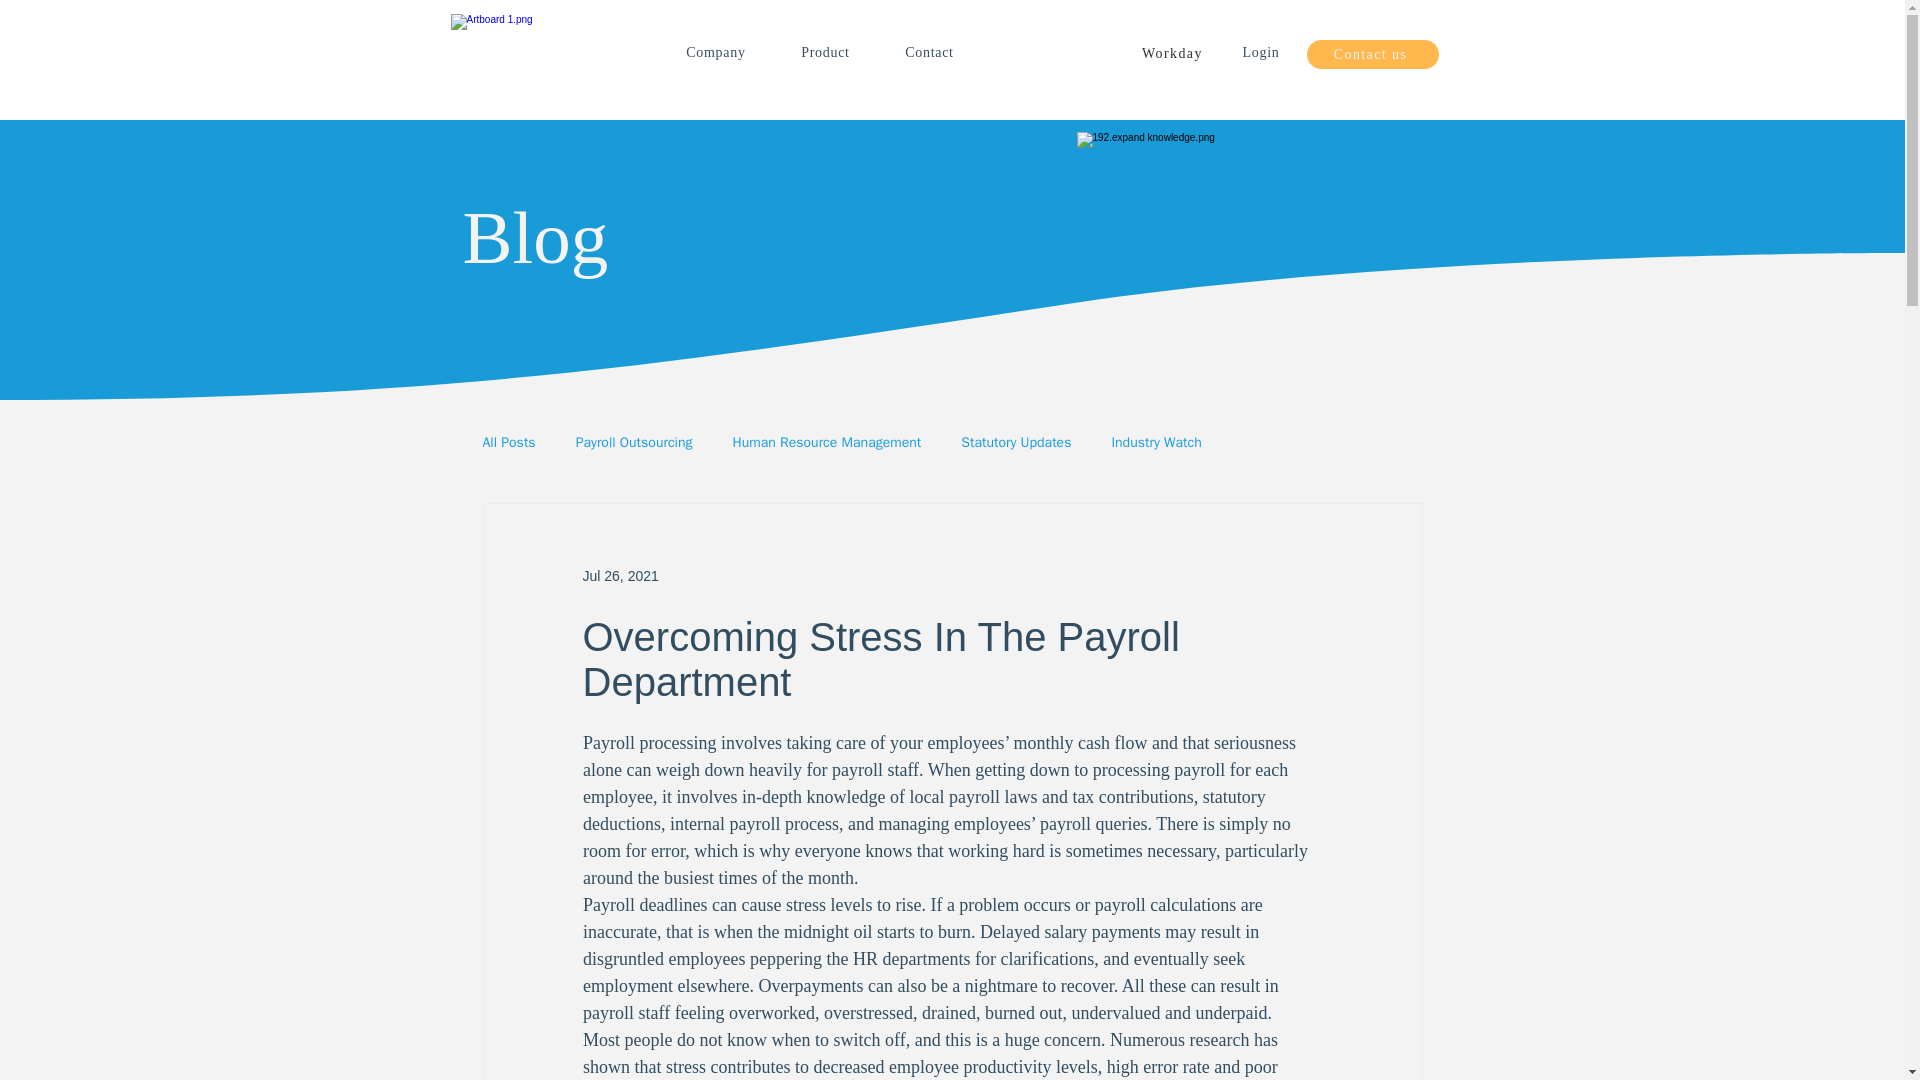  I want to click on Workday, so click(1174, 54).